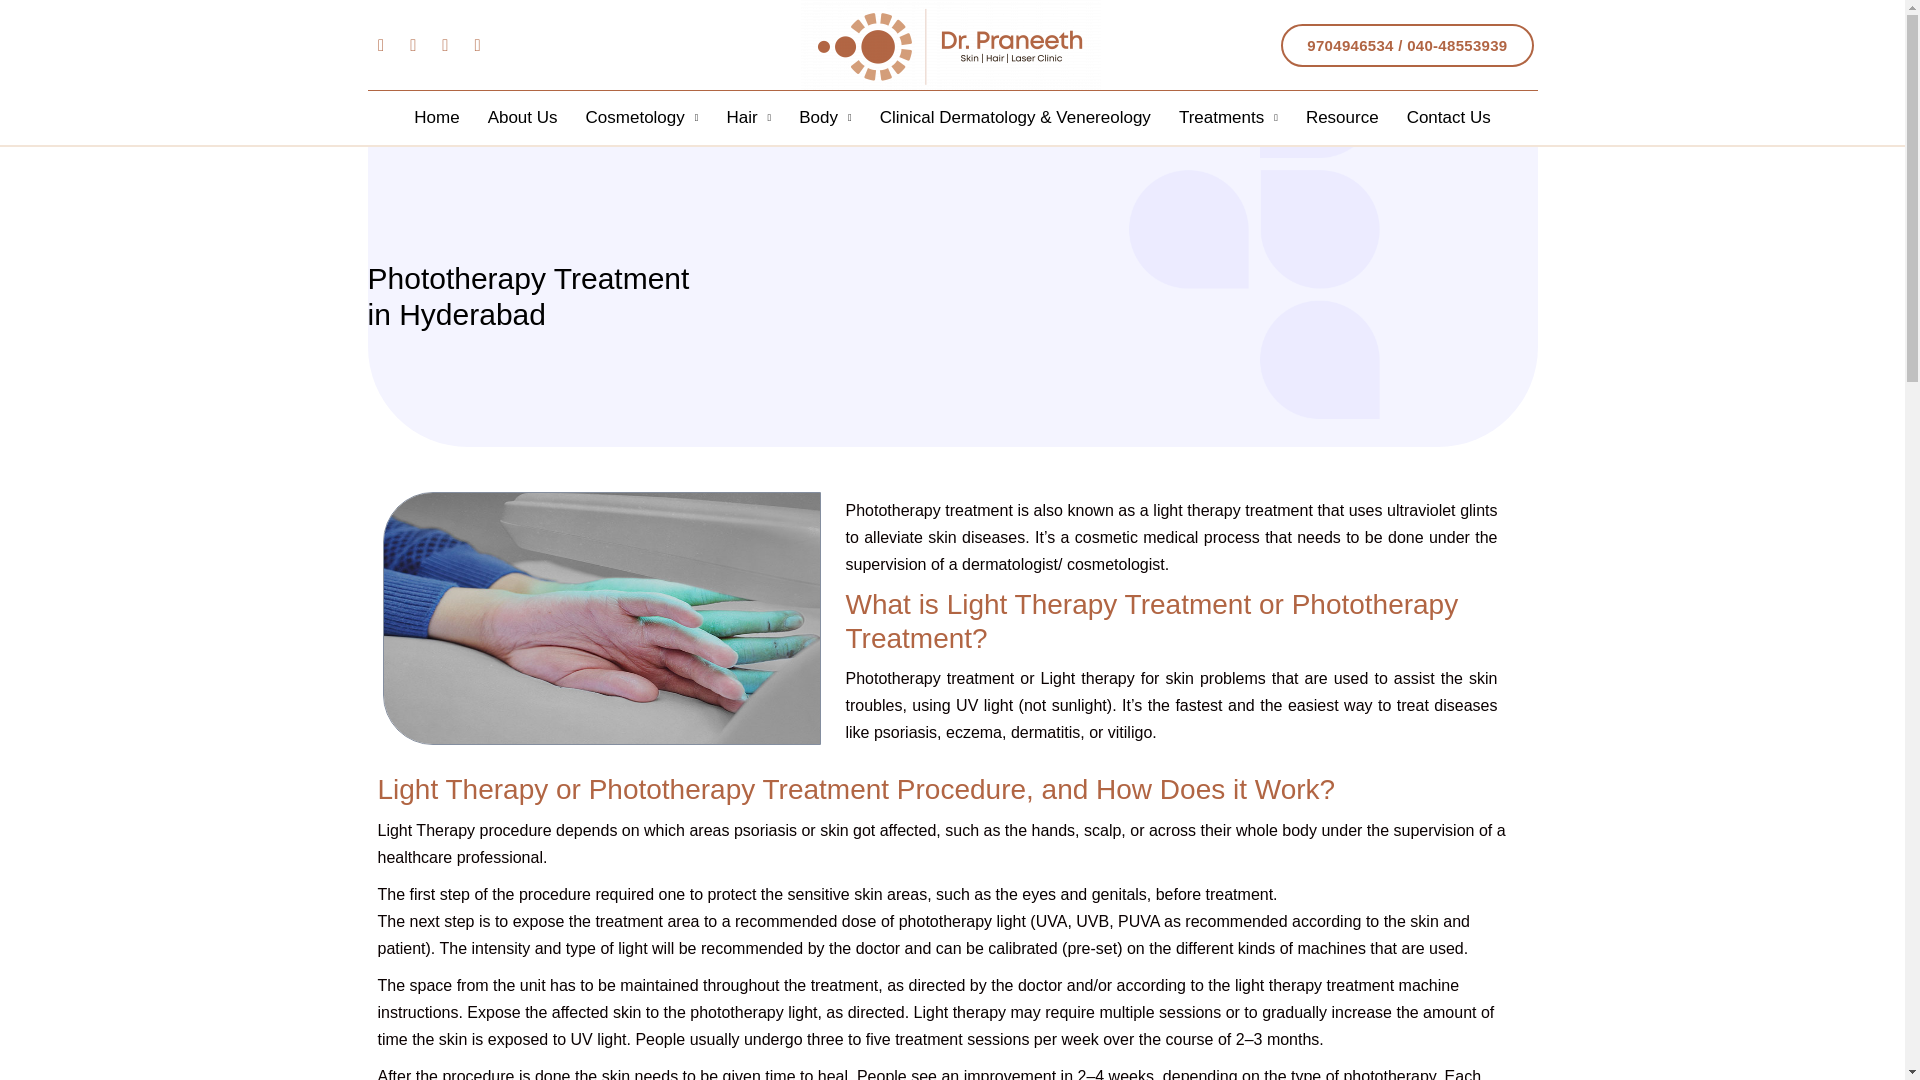 This screenshot has width=1920, height=1080. Describe the element at coordinates (436, 117) in the screenshot. I see `Home` at that location.